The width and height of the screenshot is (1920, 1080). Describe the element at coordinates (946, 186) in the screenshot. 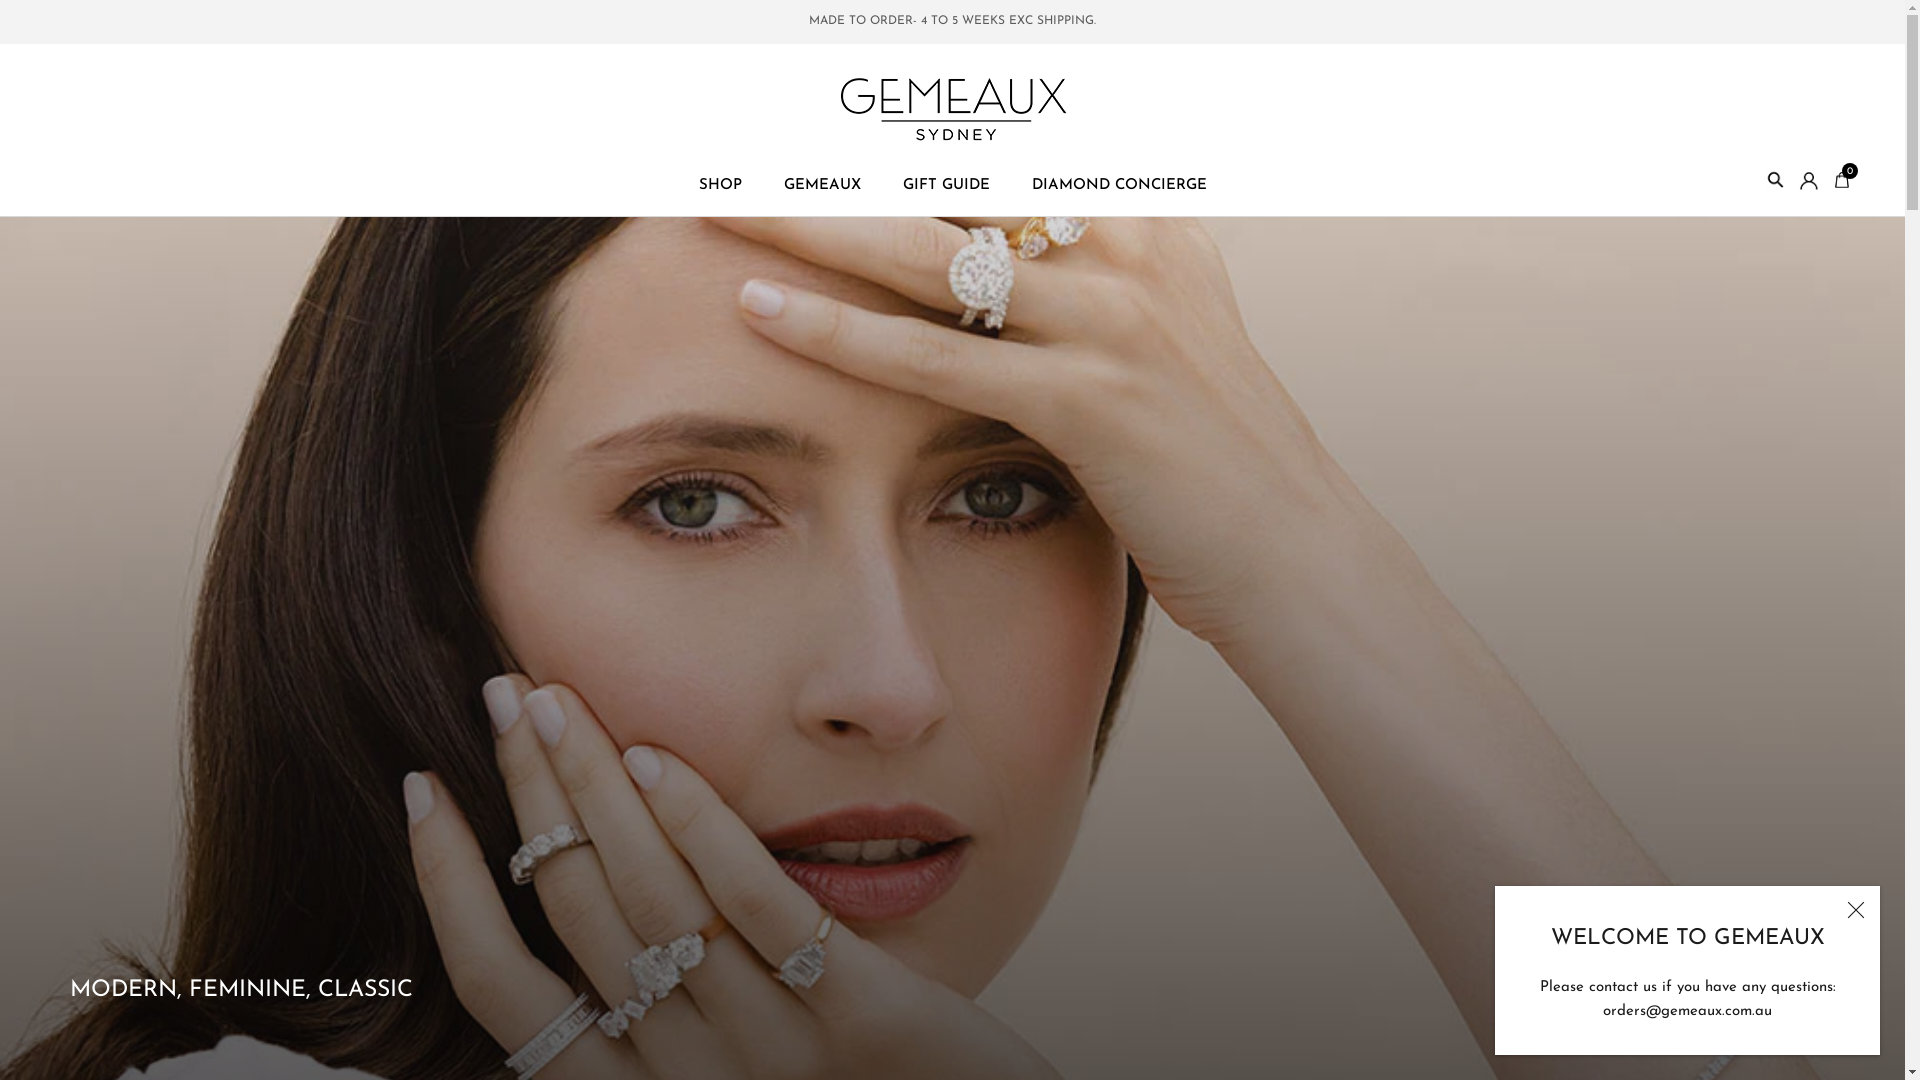

I see `GIFT GUIDE
GIFT GUIDE` at that location.